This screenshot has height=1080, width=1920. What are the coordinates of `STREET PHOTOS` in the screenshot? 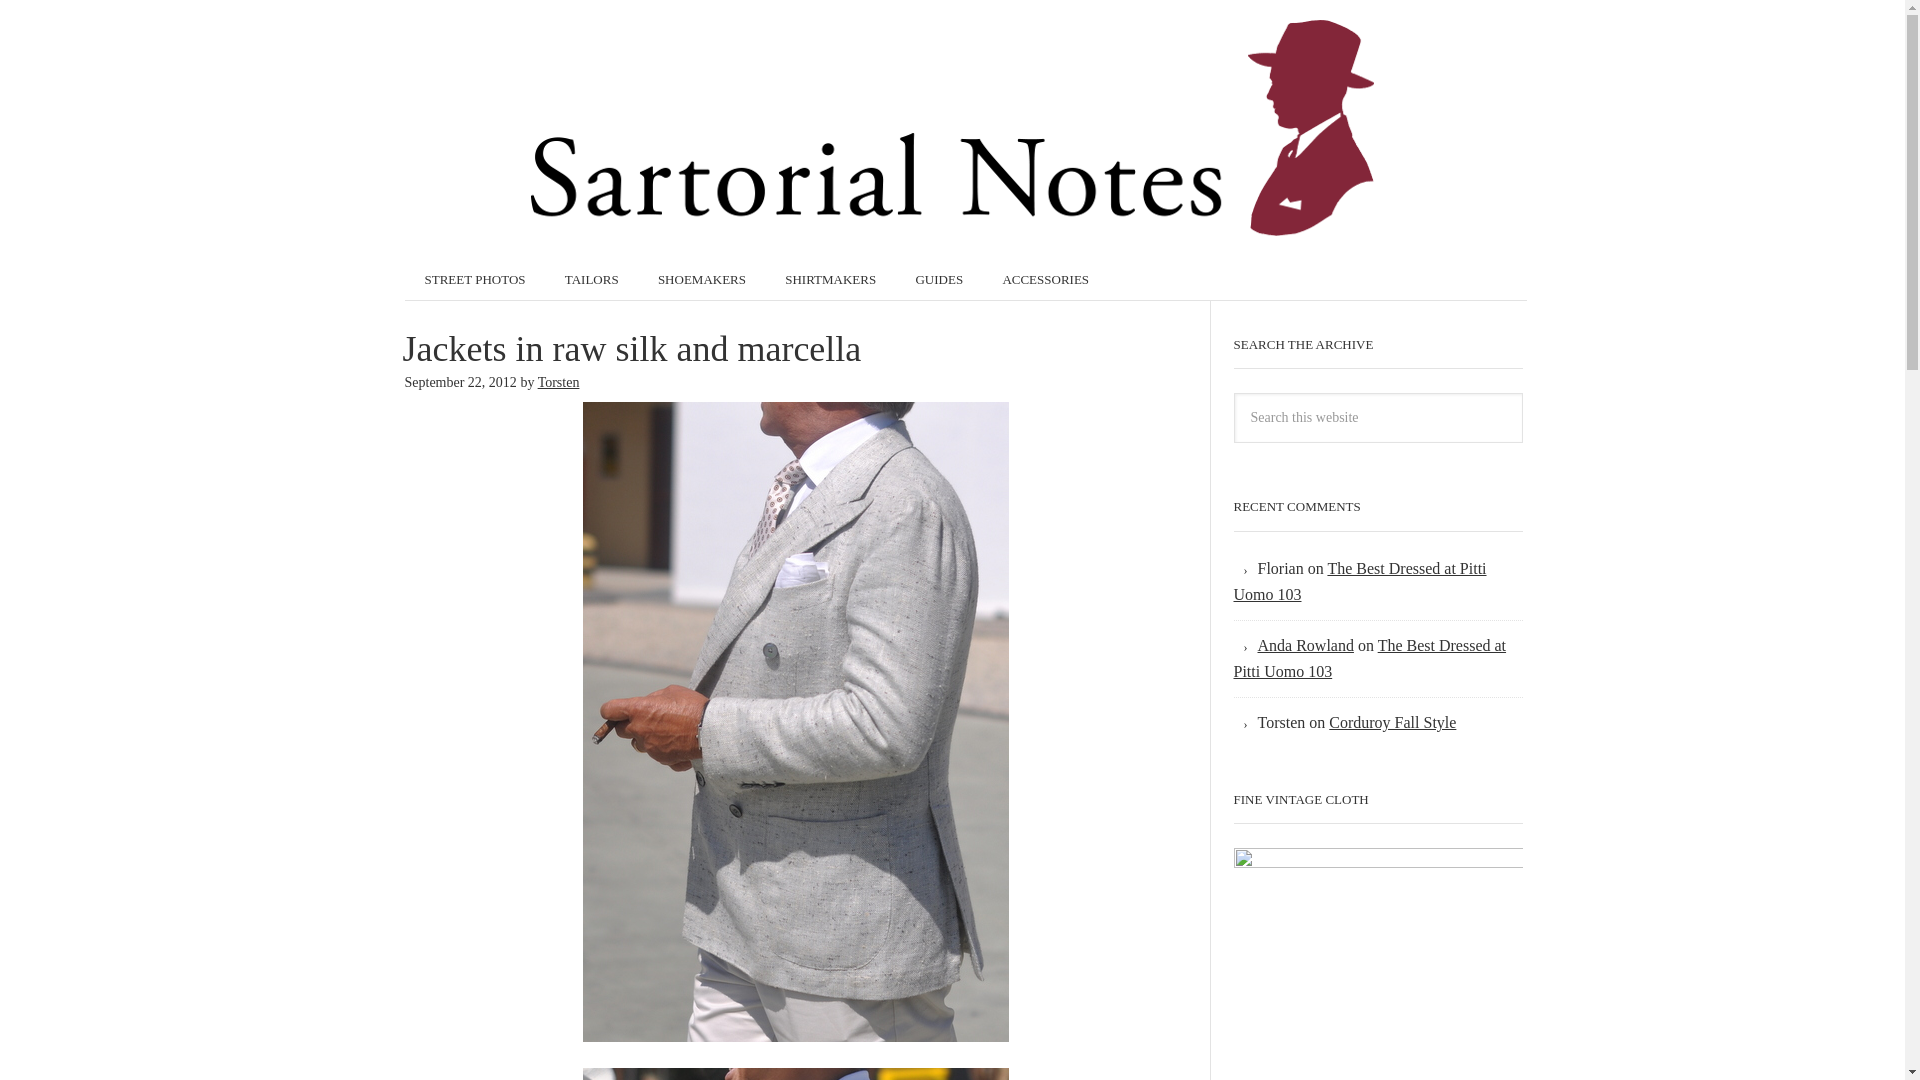 It's located at (474, 280).